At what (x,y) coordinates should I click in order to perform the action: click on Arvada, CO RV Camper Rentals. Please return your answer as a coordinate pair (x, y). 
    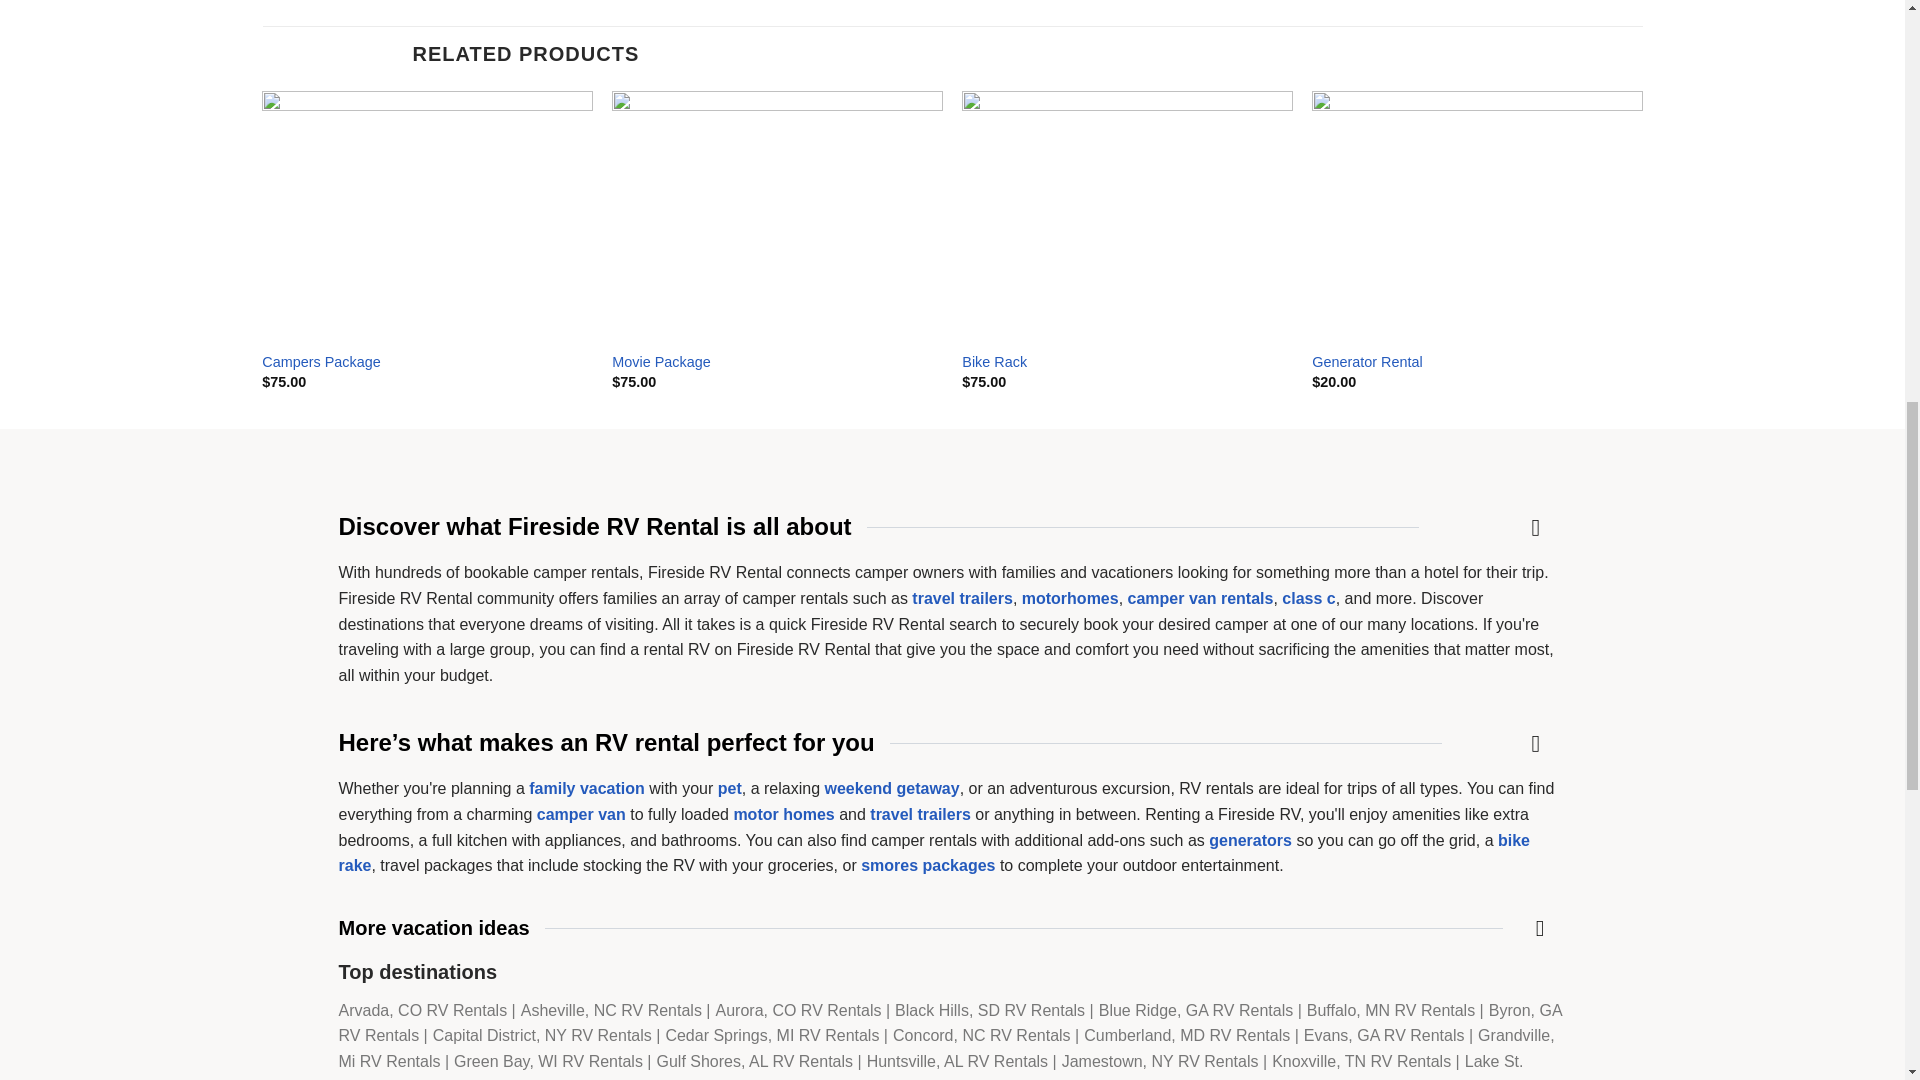
    Looking at the image, I should click on (426, 1010).